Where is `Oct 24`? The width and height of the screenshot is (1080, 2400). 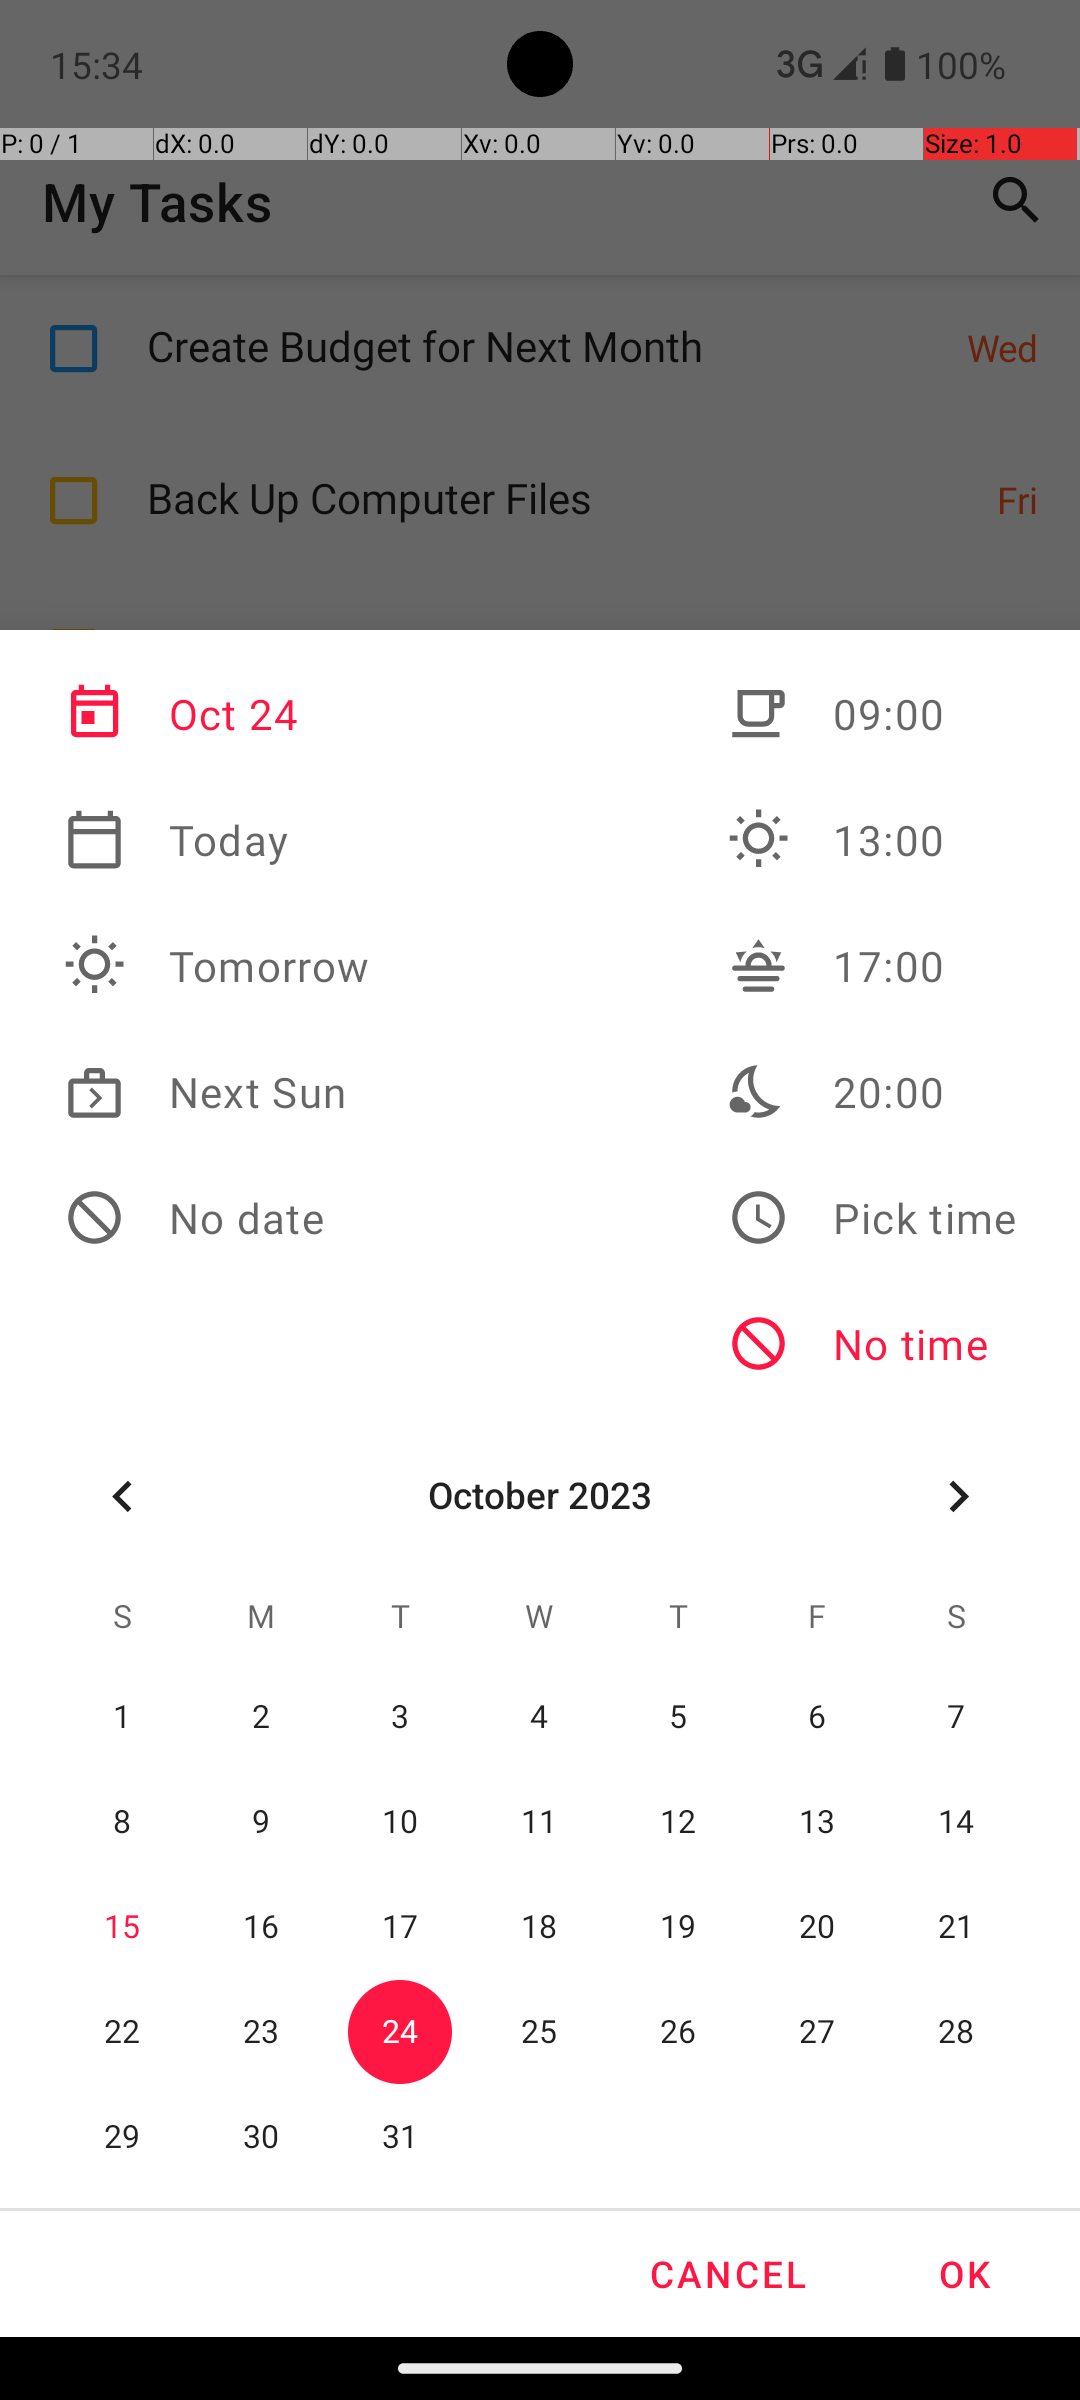 Oct 24 is located at coordinates (217, 714).